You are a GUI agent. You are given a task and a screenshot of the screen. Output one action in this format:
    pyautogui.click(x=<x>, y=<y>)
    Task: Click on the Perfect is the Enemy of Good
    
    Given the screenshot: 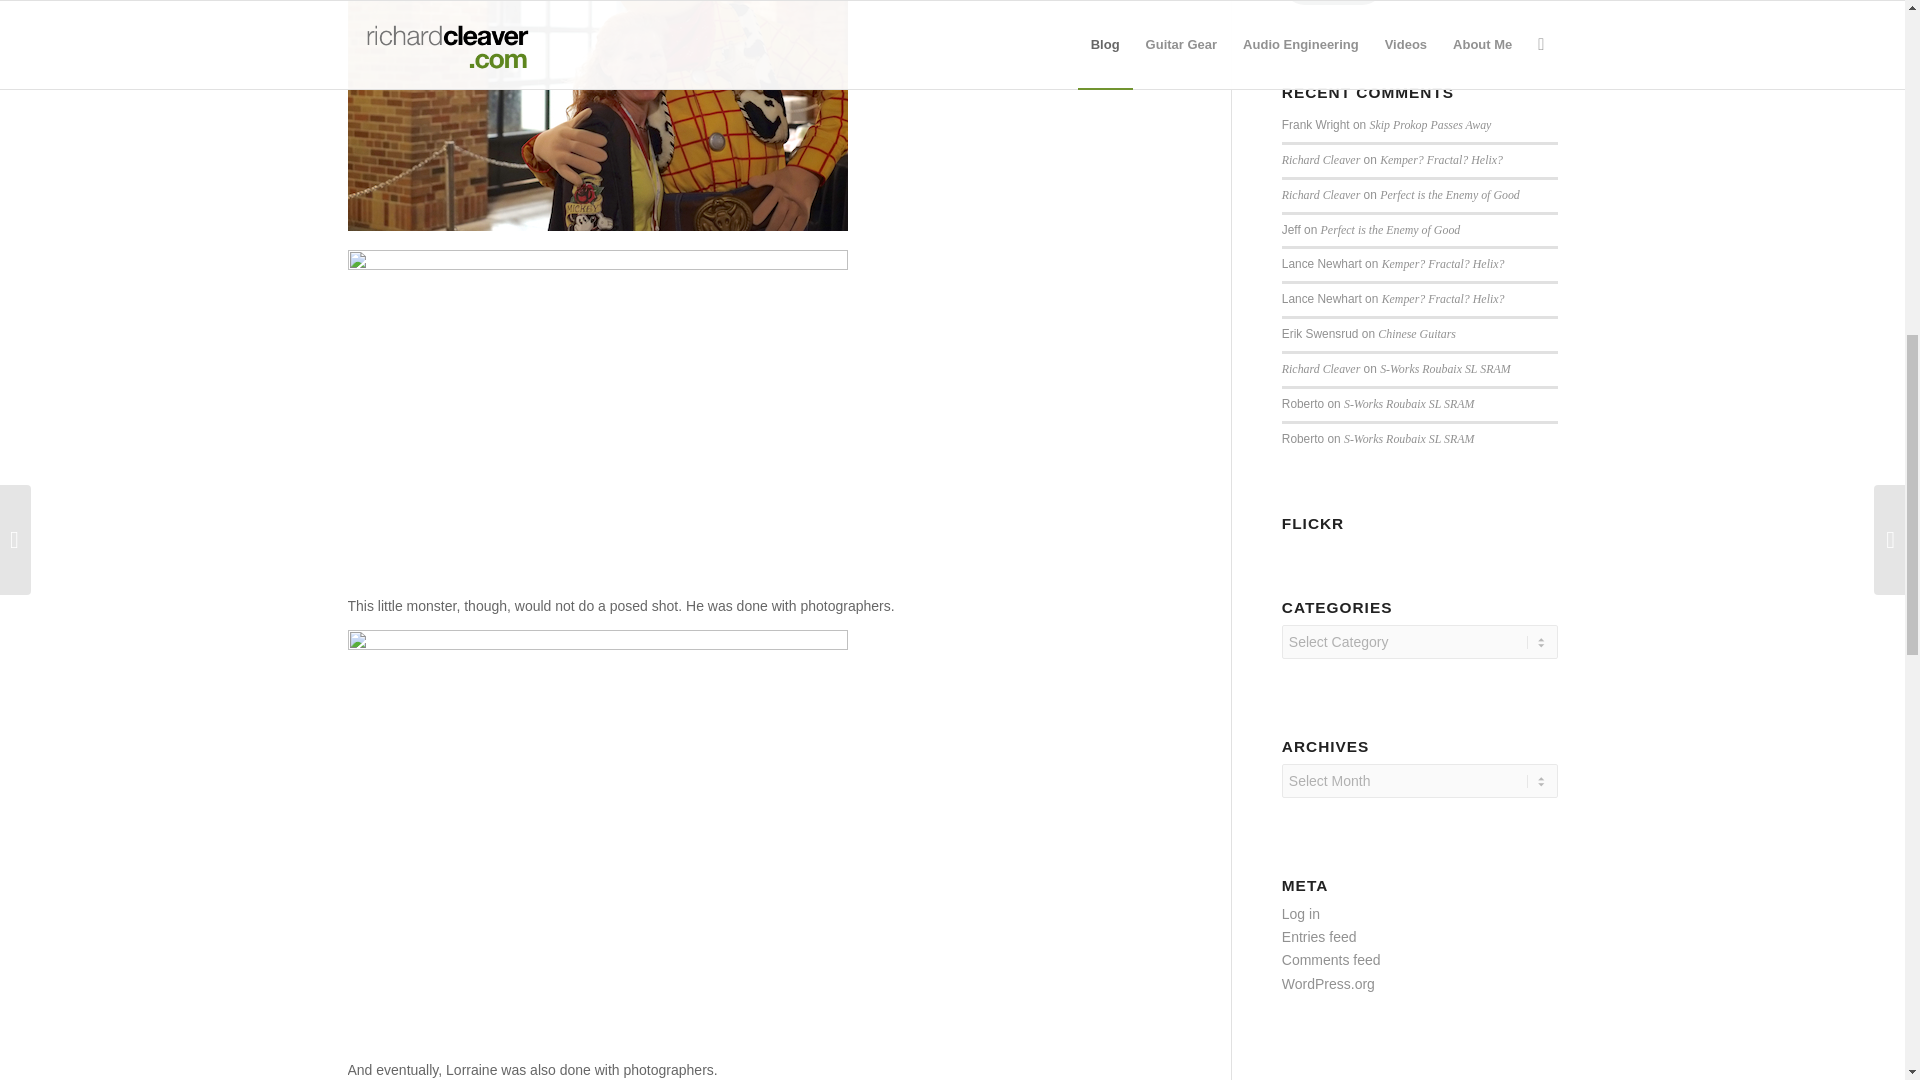 What is the action you would take?
    pyautogui.click(x=1450, y=194)
    